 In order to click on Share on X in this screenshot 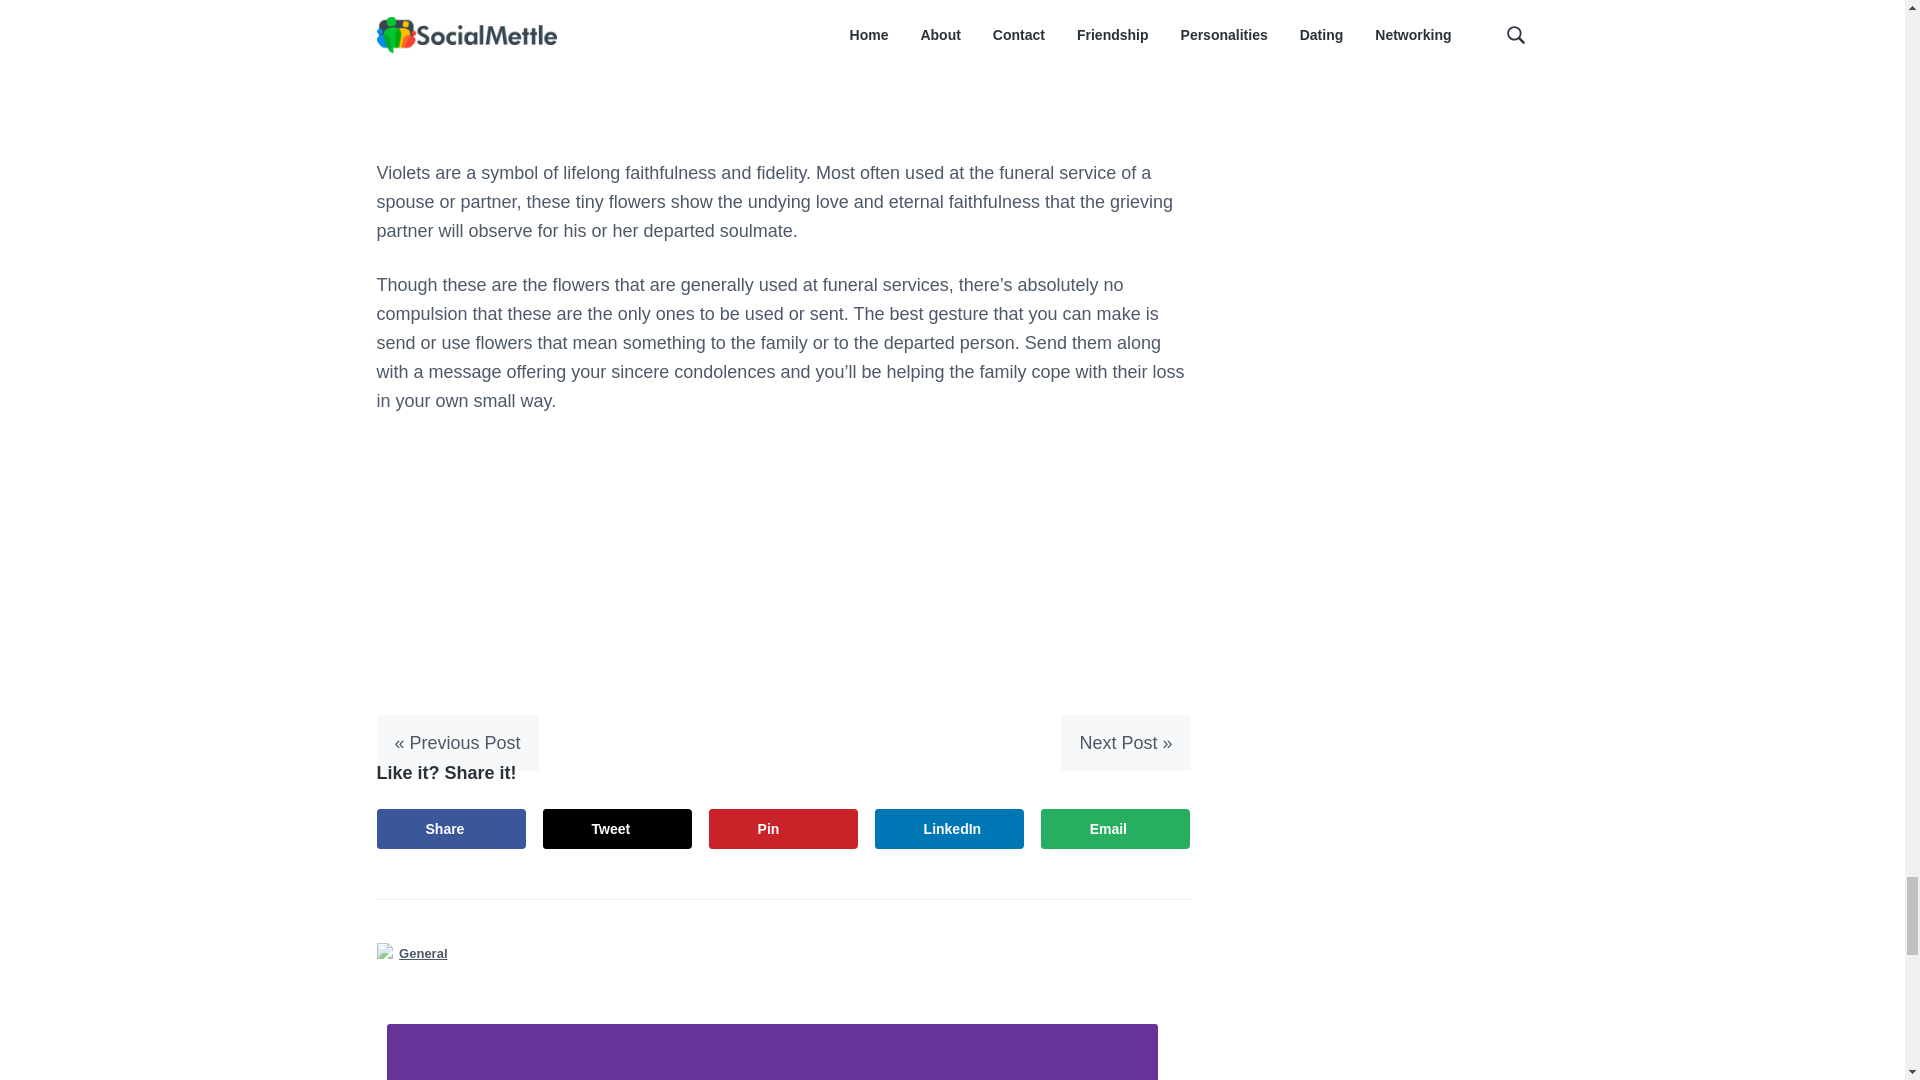, I will do `click(618, 828)`.